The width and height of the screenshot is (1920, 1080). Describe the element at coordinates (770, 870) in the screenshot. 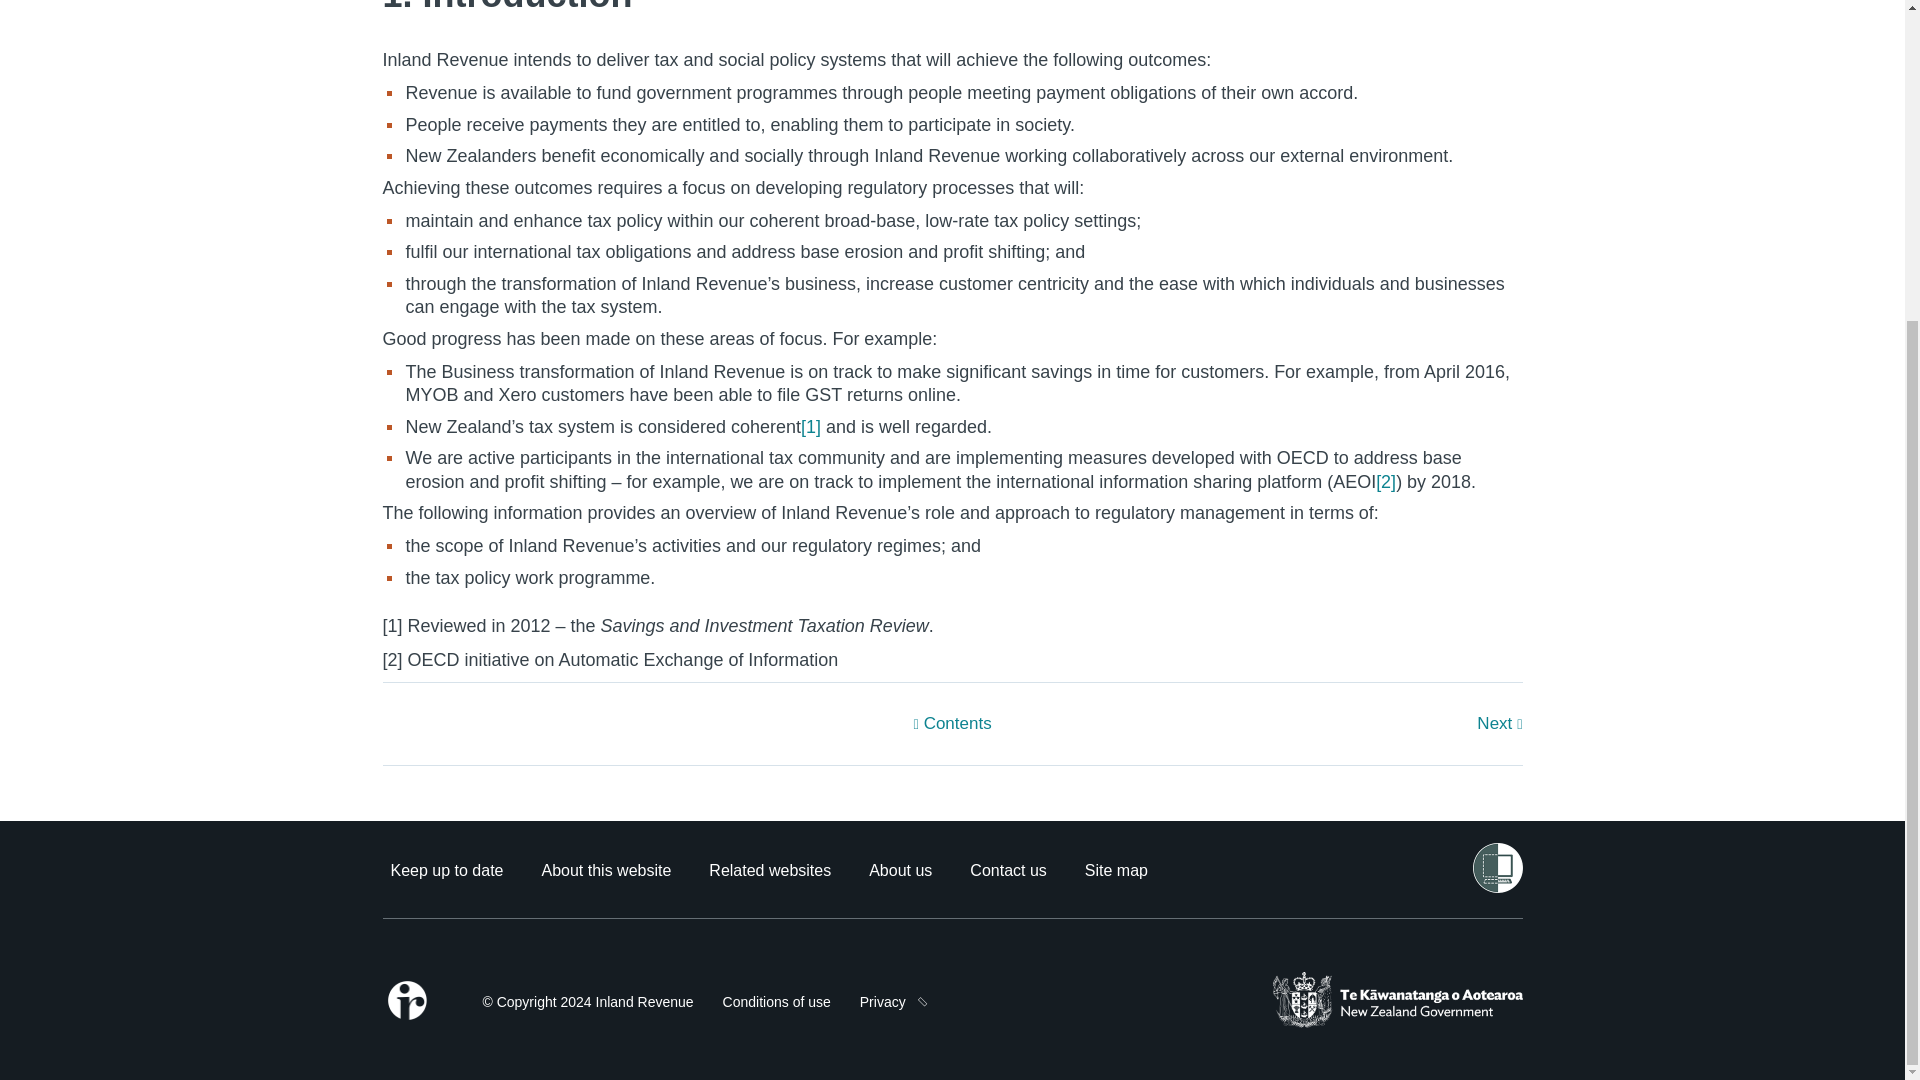

I see `Related websites` at that location.